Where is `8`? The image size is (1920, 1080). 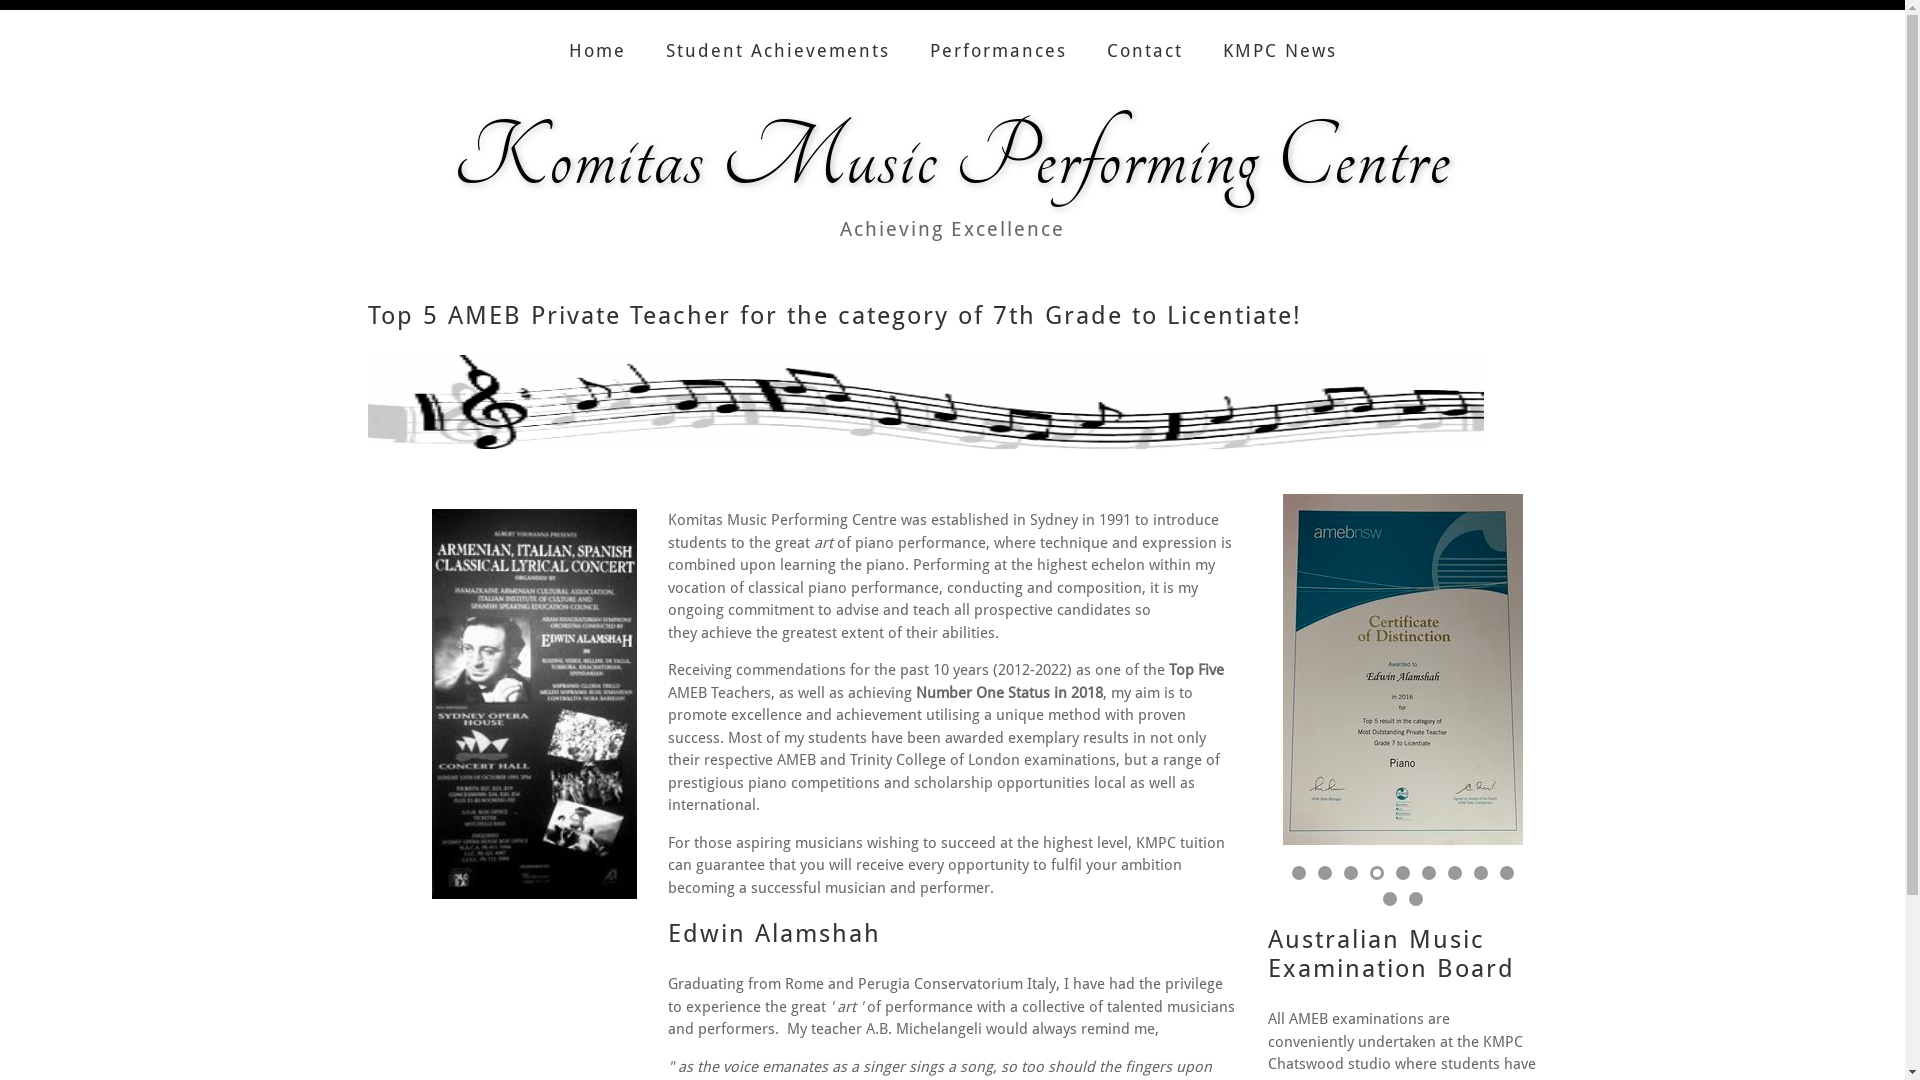 8 is located at coordinates (1481, 873).